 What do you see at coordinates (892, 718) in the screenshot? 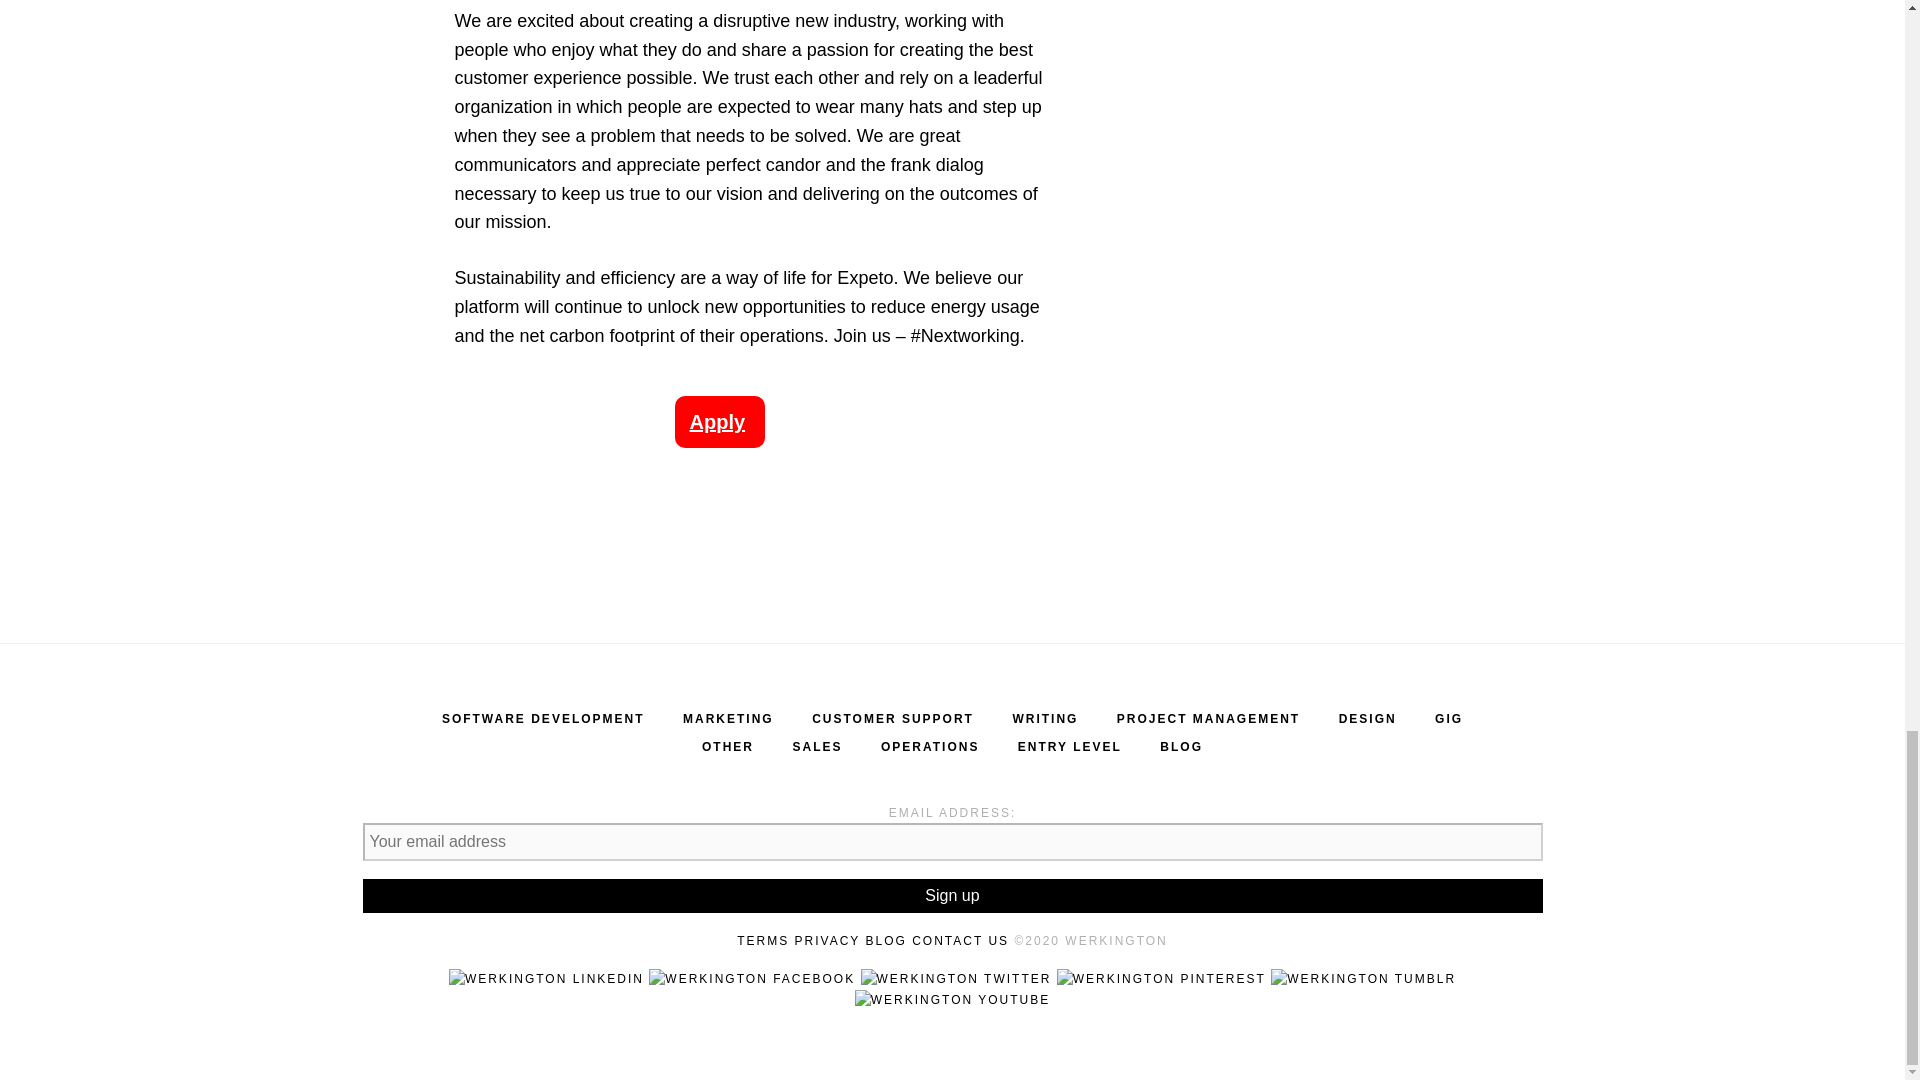
I see `CUSTOMER SUPPORT` at bounding box center [892, 718].